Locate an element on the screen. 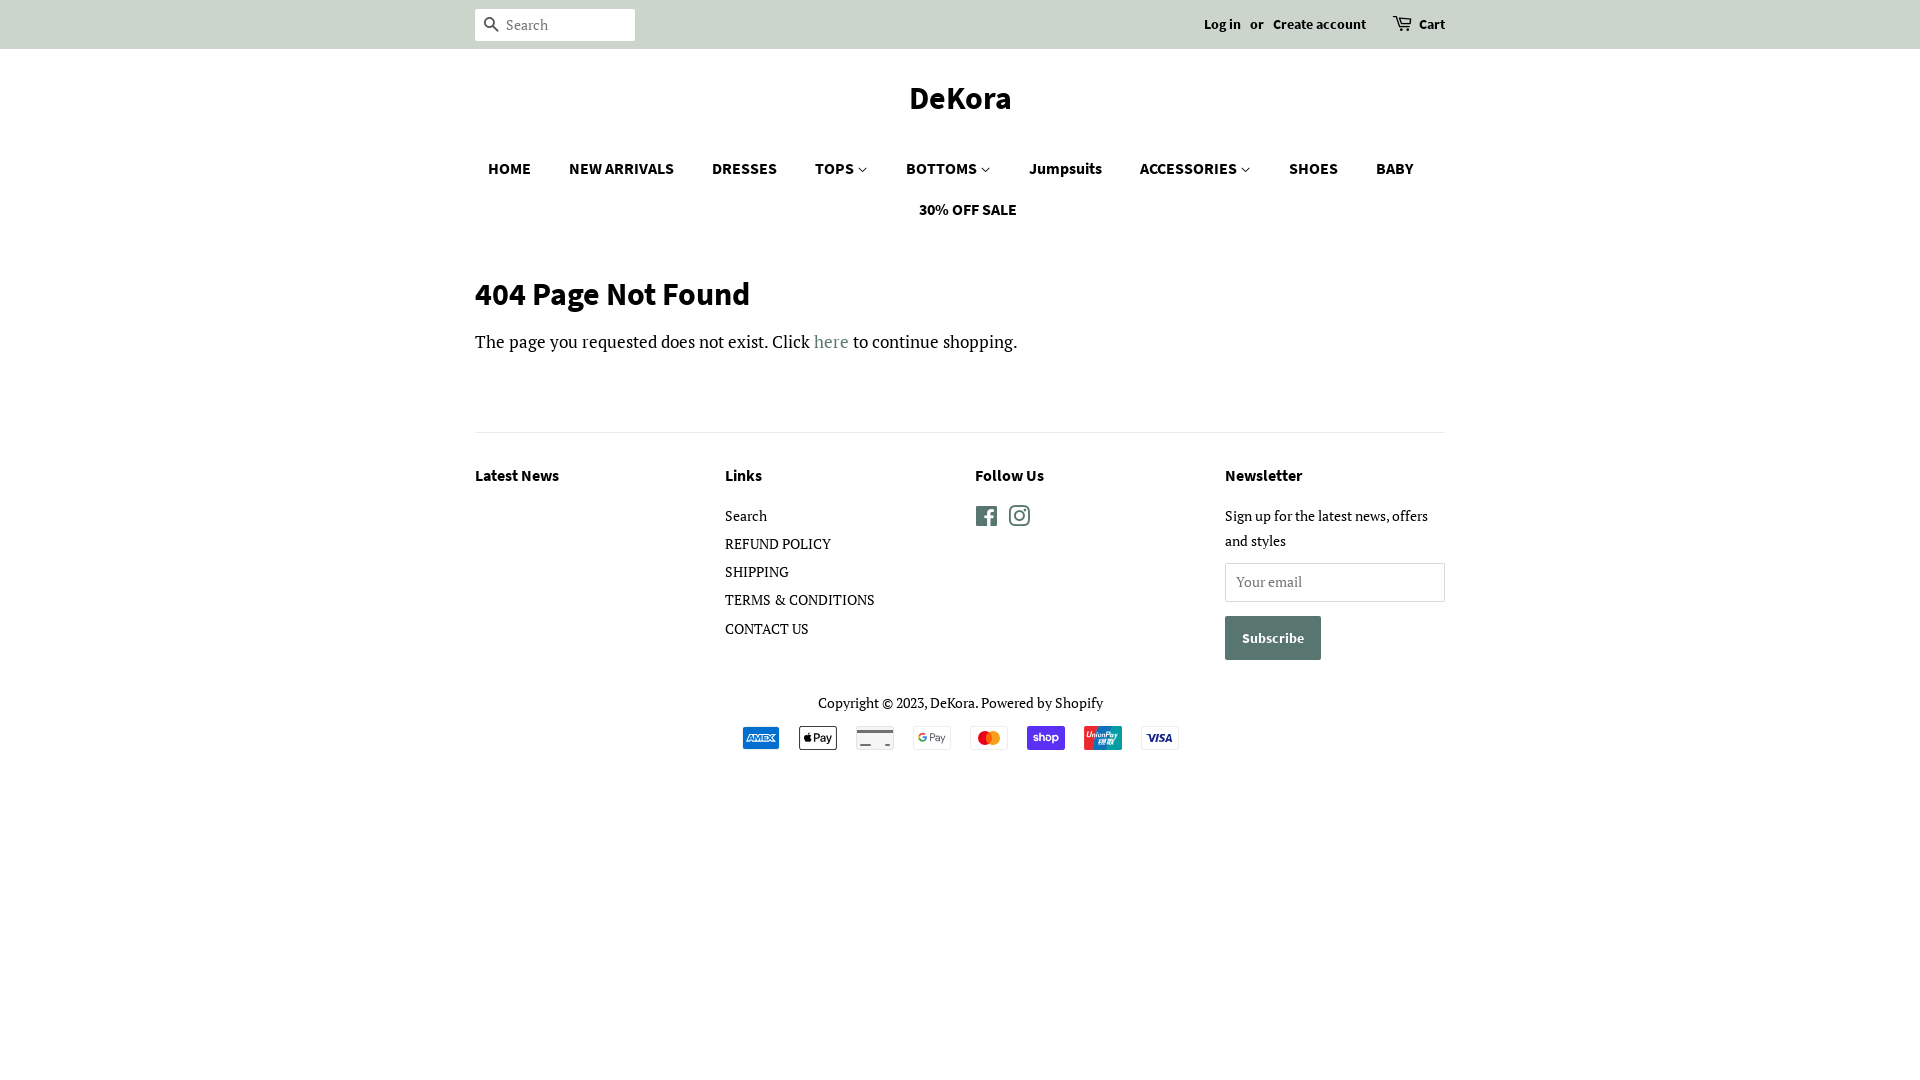  Instagram is located at coordinates (1019, 520).